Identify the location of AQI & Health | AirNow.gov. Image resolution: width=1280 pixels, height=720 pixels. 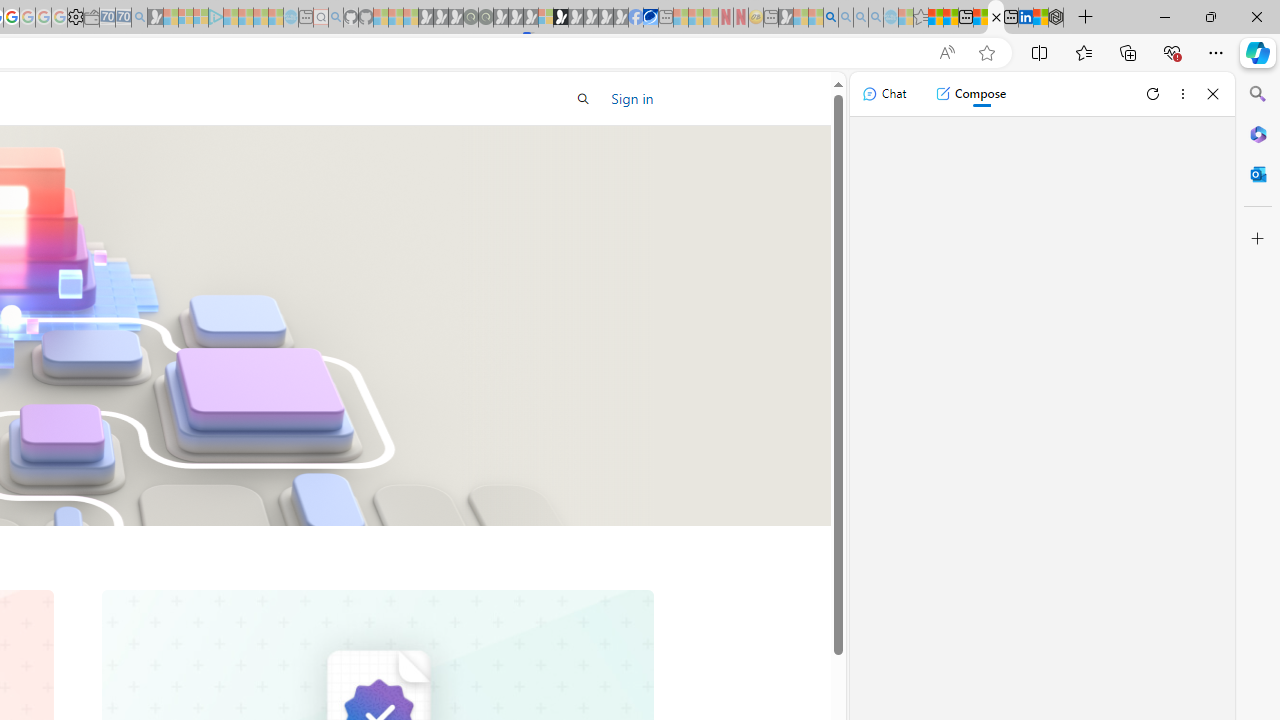
(650, 18).